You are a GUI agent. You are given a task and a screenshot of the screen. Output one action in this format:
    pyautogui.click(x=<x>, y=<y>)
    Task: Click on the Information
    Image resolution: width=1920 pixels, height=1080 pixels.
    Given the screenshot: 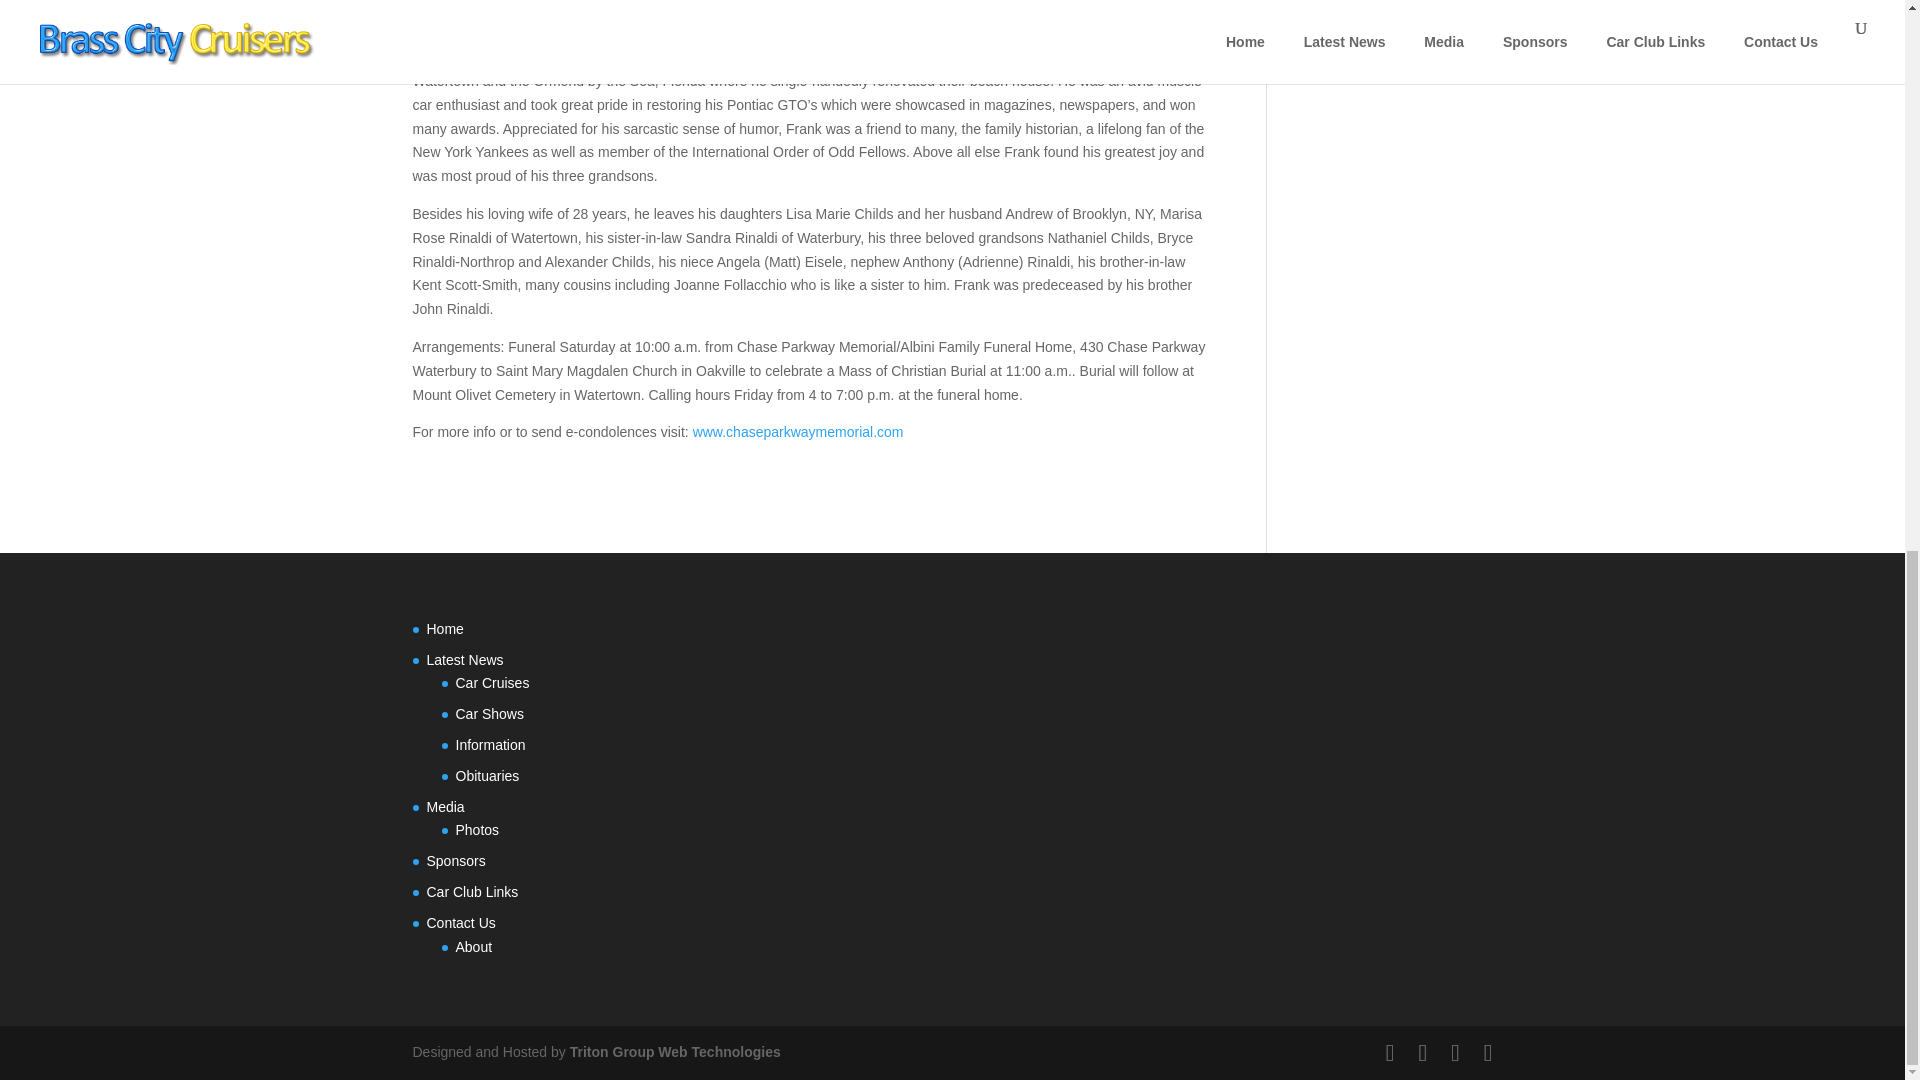 What is the action you would take?
    pyautogui.click(x=491, y=744)
    